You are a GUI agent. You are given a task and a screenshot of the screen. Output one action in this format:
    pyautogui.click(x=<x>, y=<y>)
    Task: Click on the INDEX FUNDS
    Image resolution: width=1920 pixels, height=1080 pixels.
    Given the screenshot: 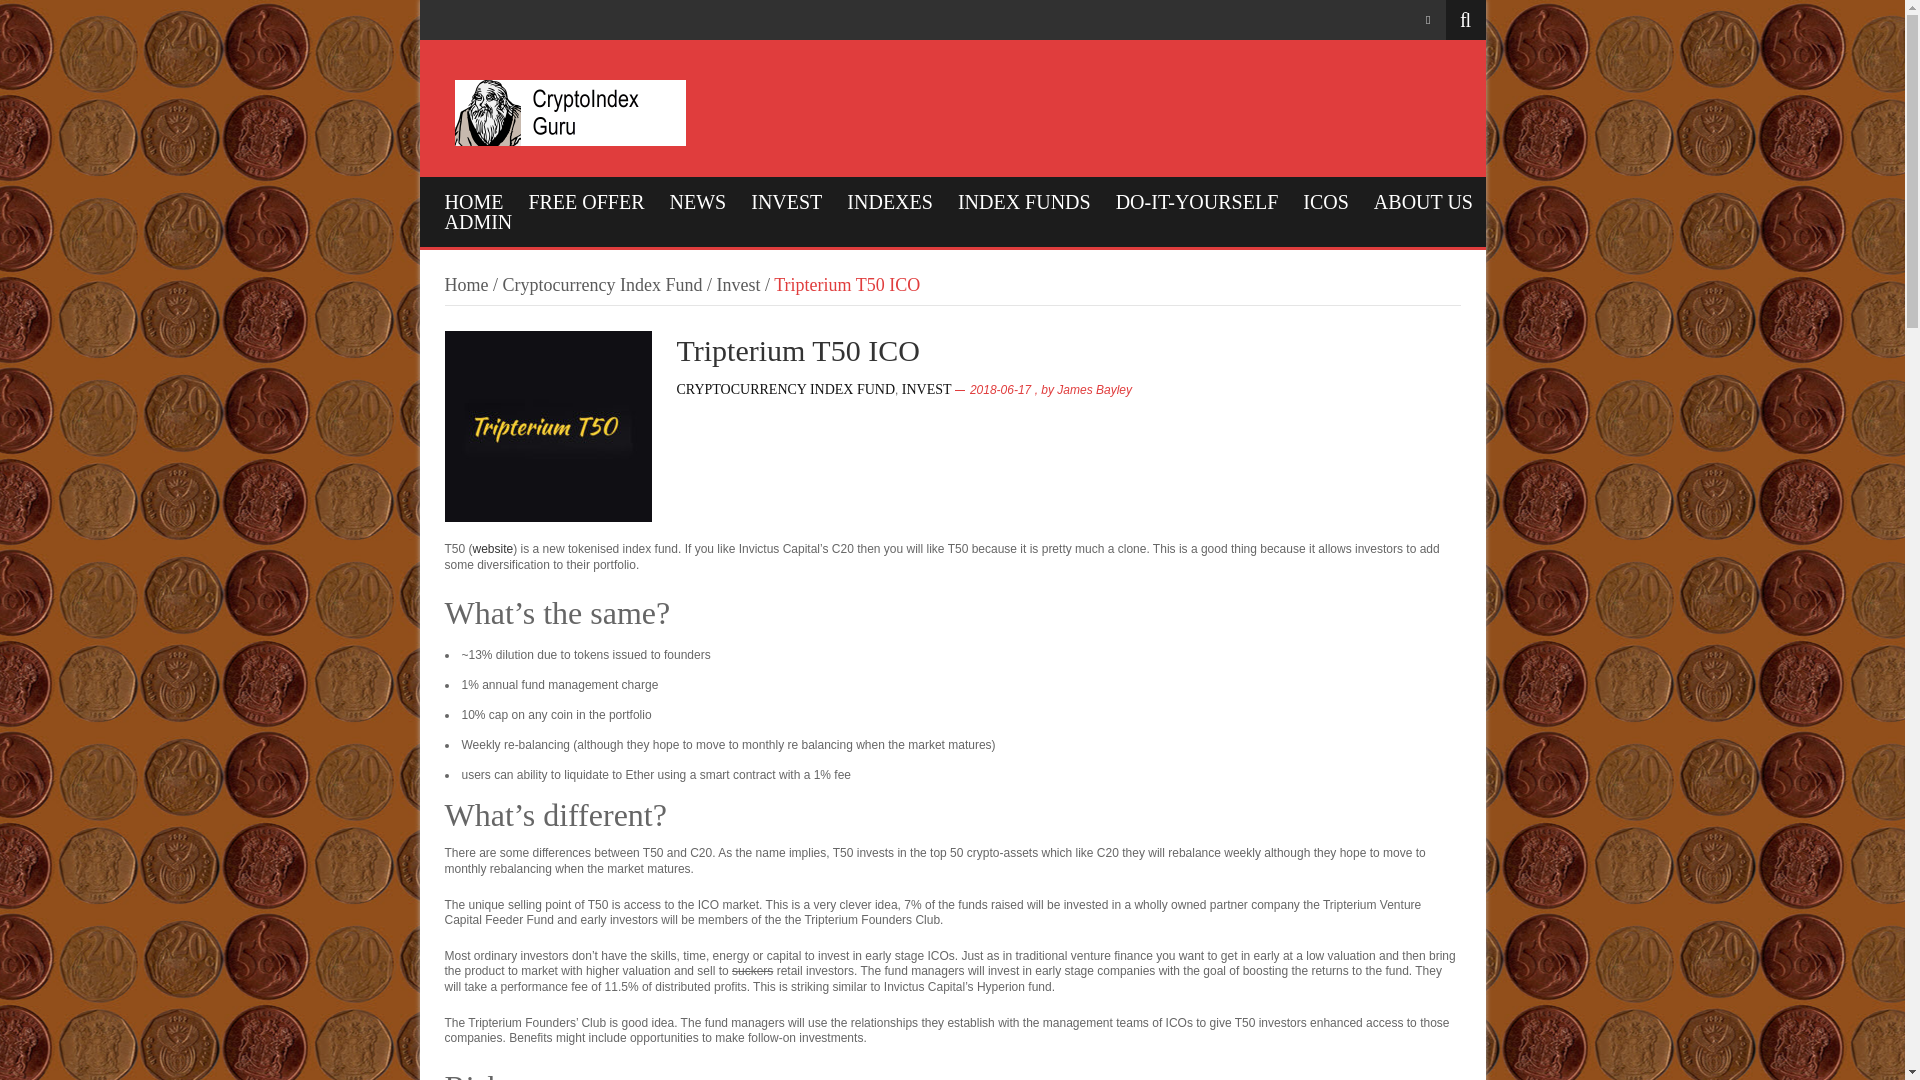 What is the action you would take?
    pyautogui.click(x=1024, y=202)
    